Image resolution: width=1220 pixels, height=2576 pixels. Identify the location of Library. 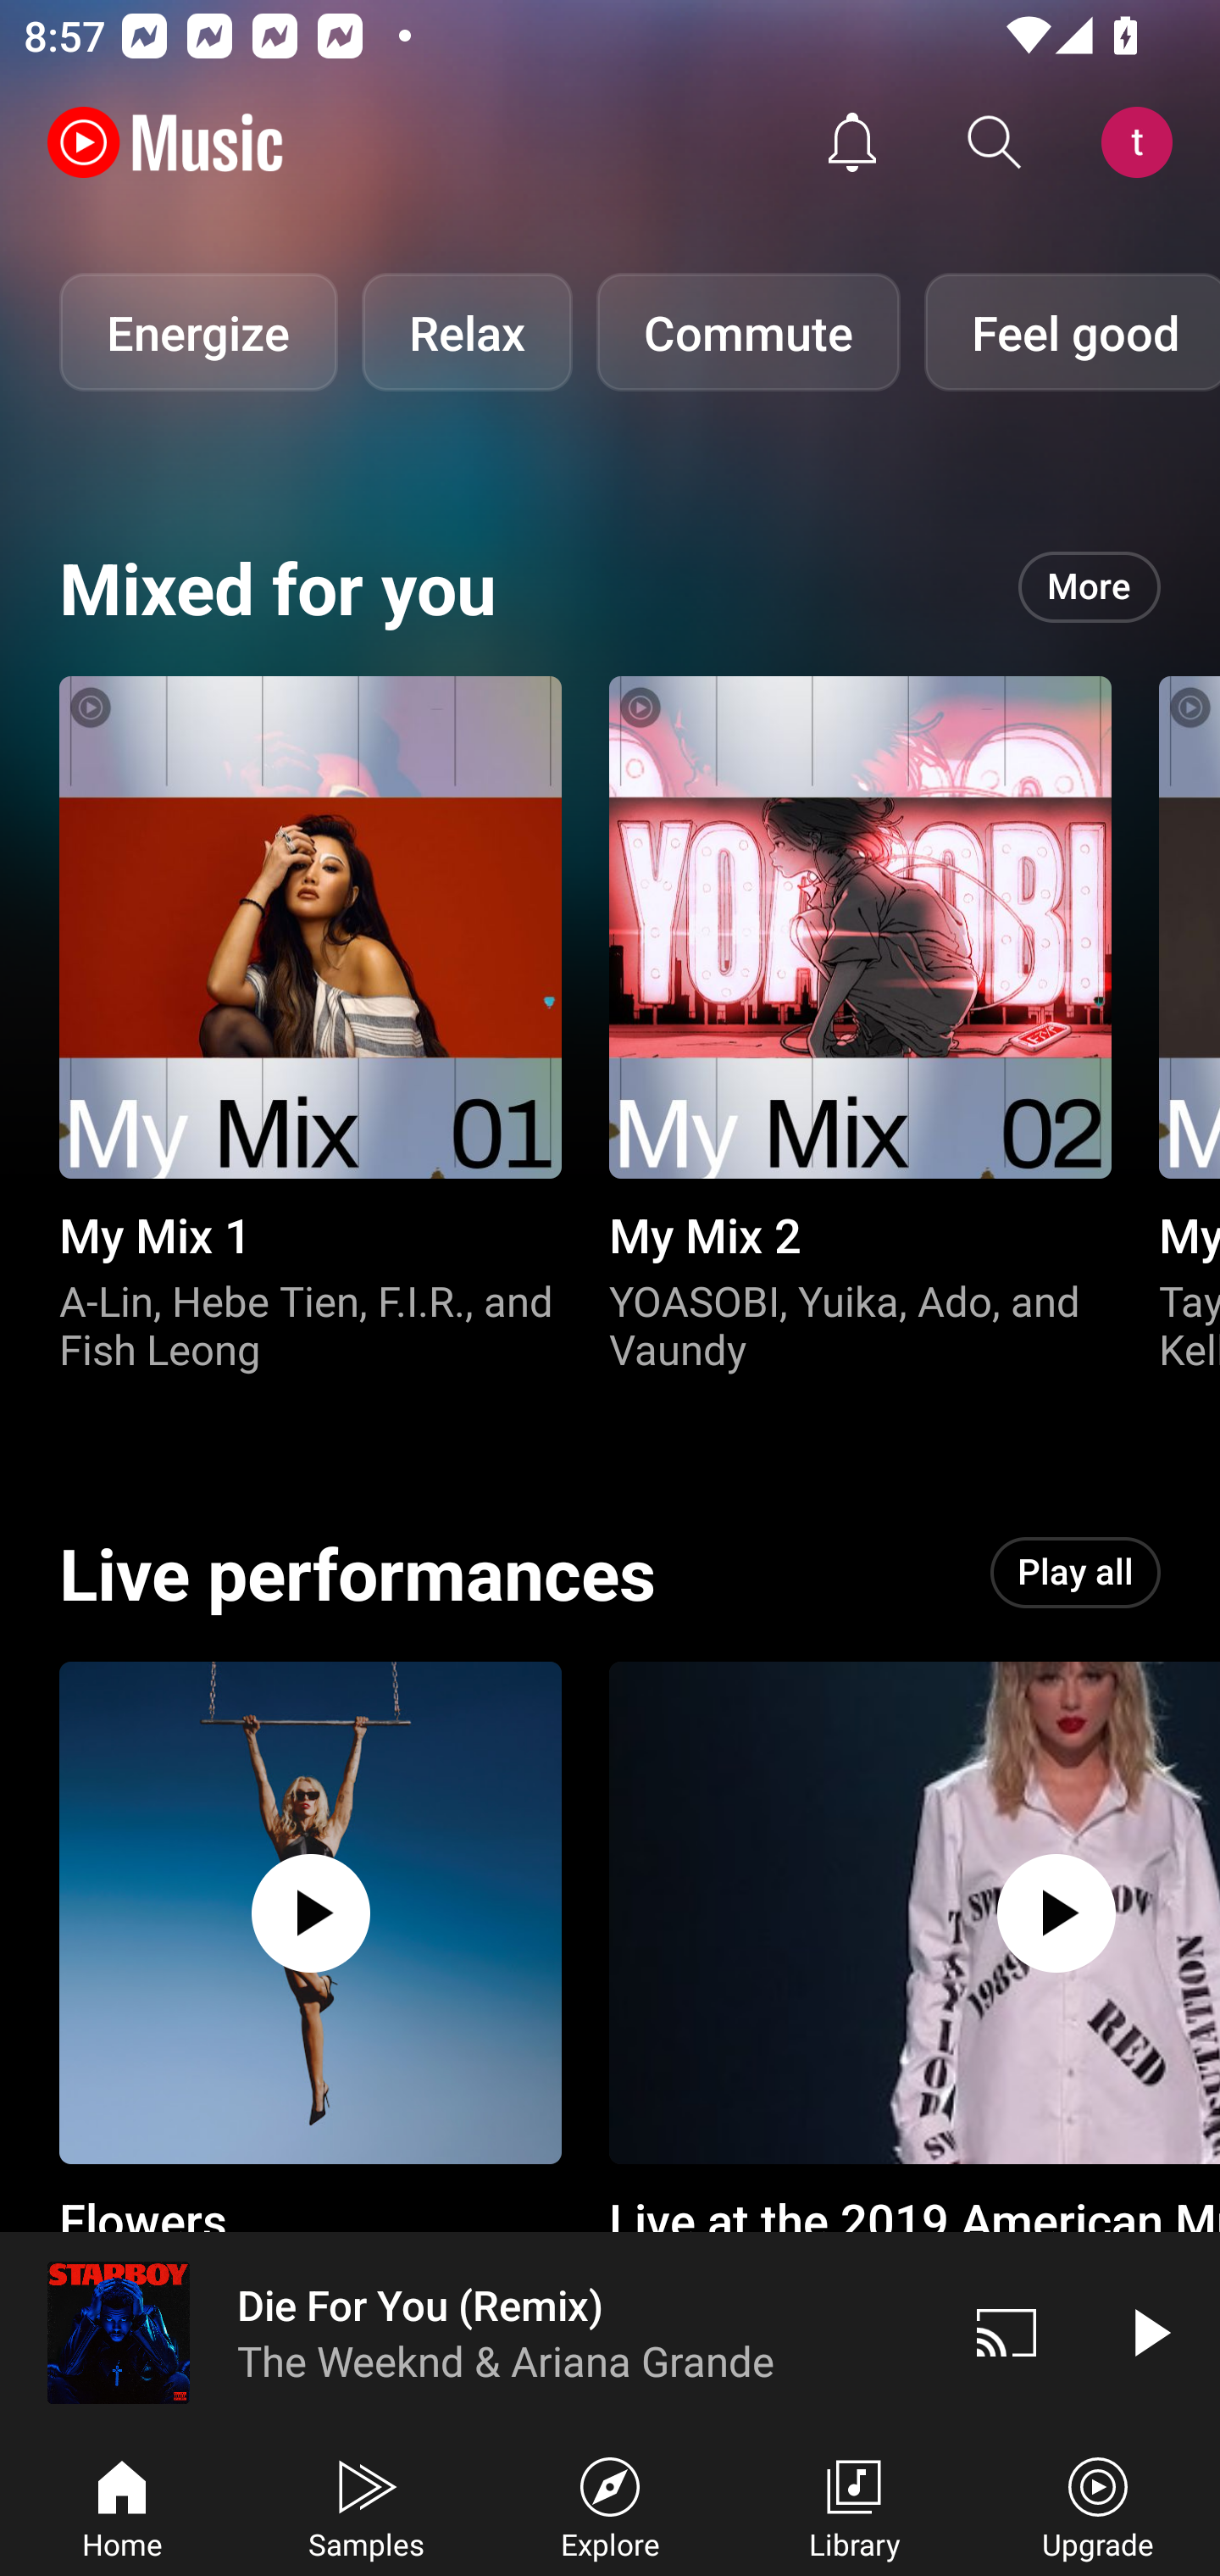
(854, 2505).